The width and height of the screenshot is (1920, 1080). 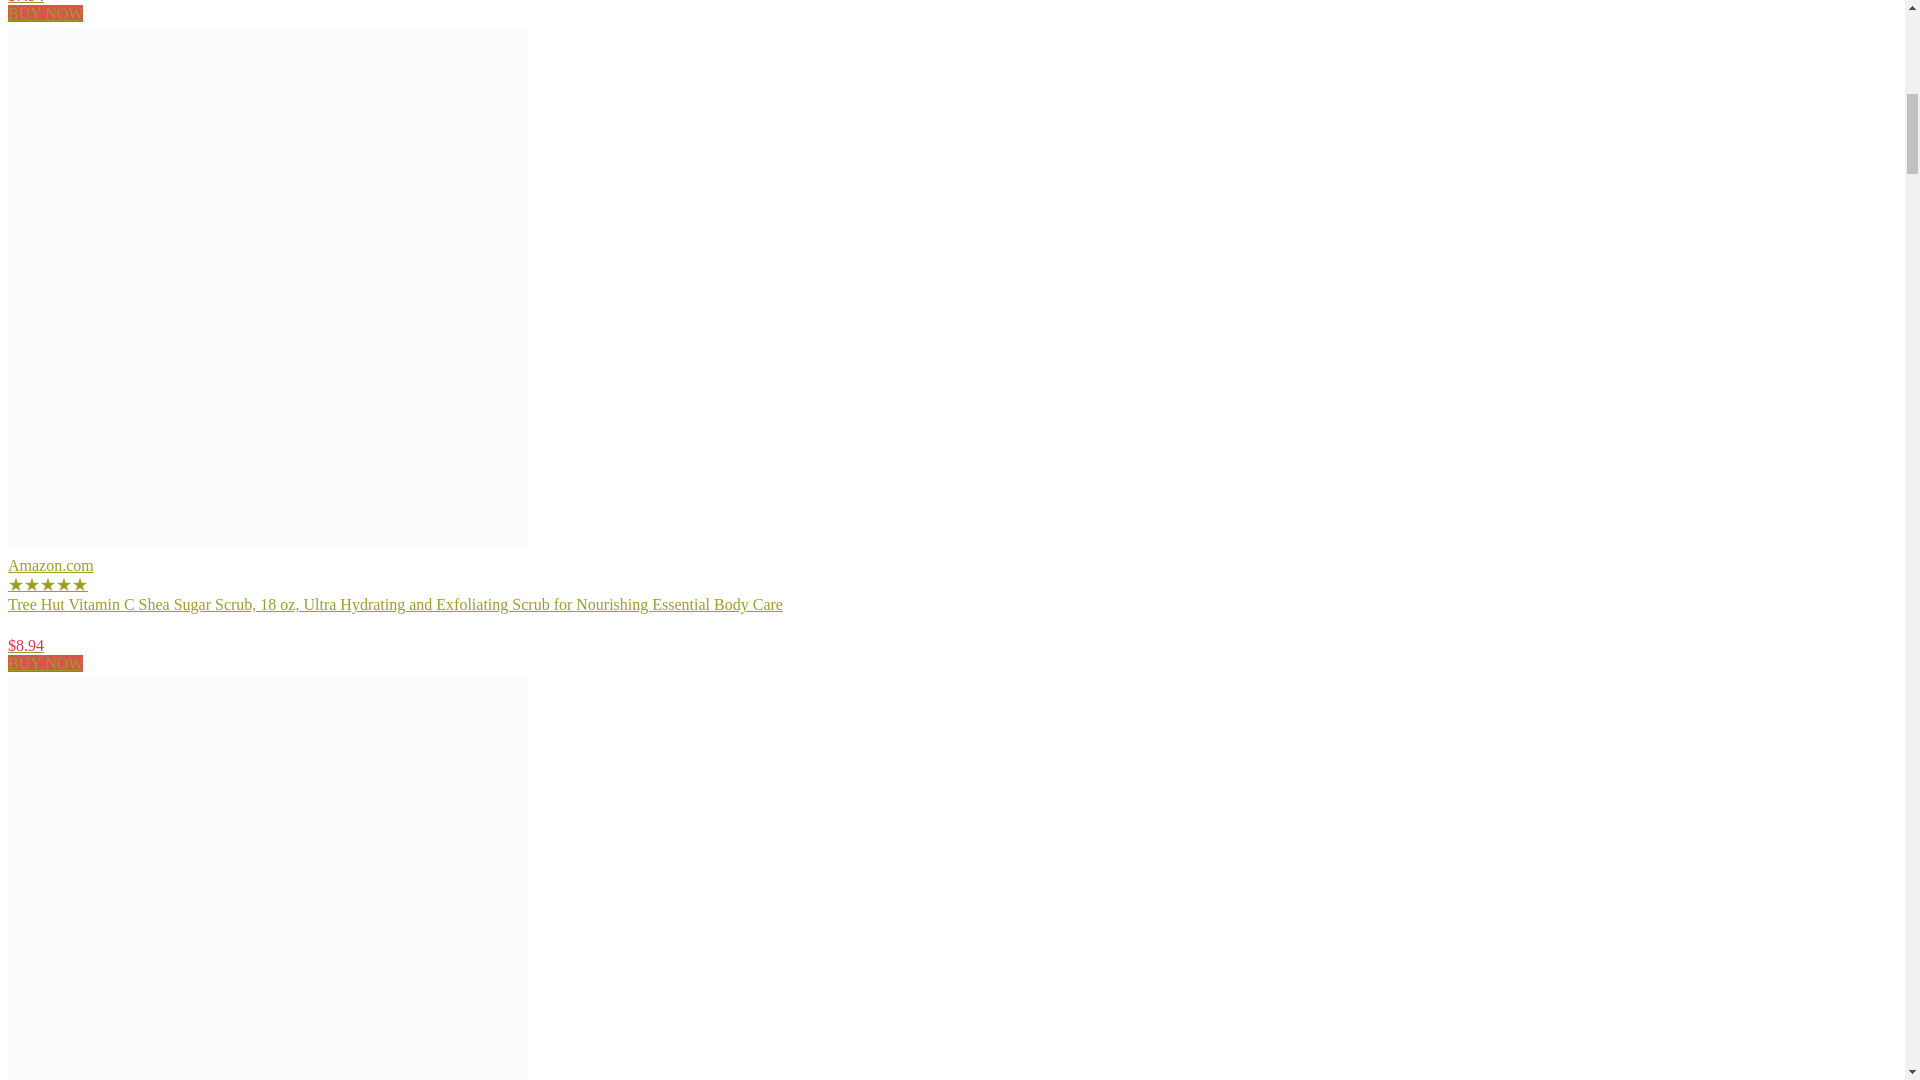 What do you see at coordinates (44, 13) in the screenshot?
I see `BUY NOW` at bounding box center [44, 13].